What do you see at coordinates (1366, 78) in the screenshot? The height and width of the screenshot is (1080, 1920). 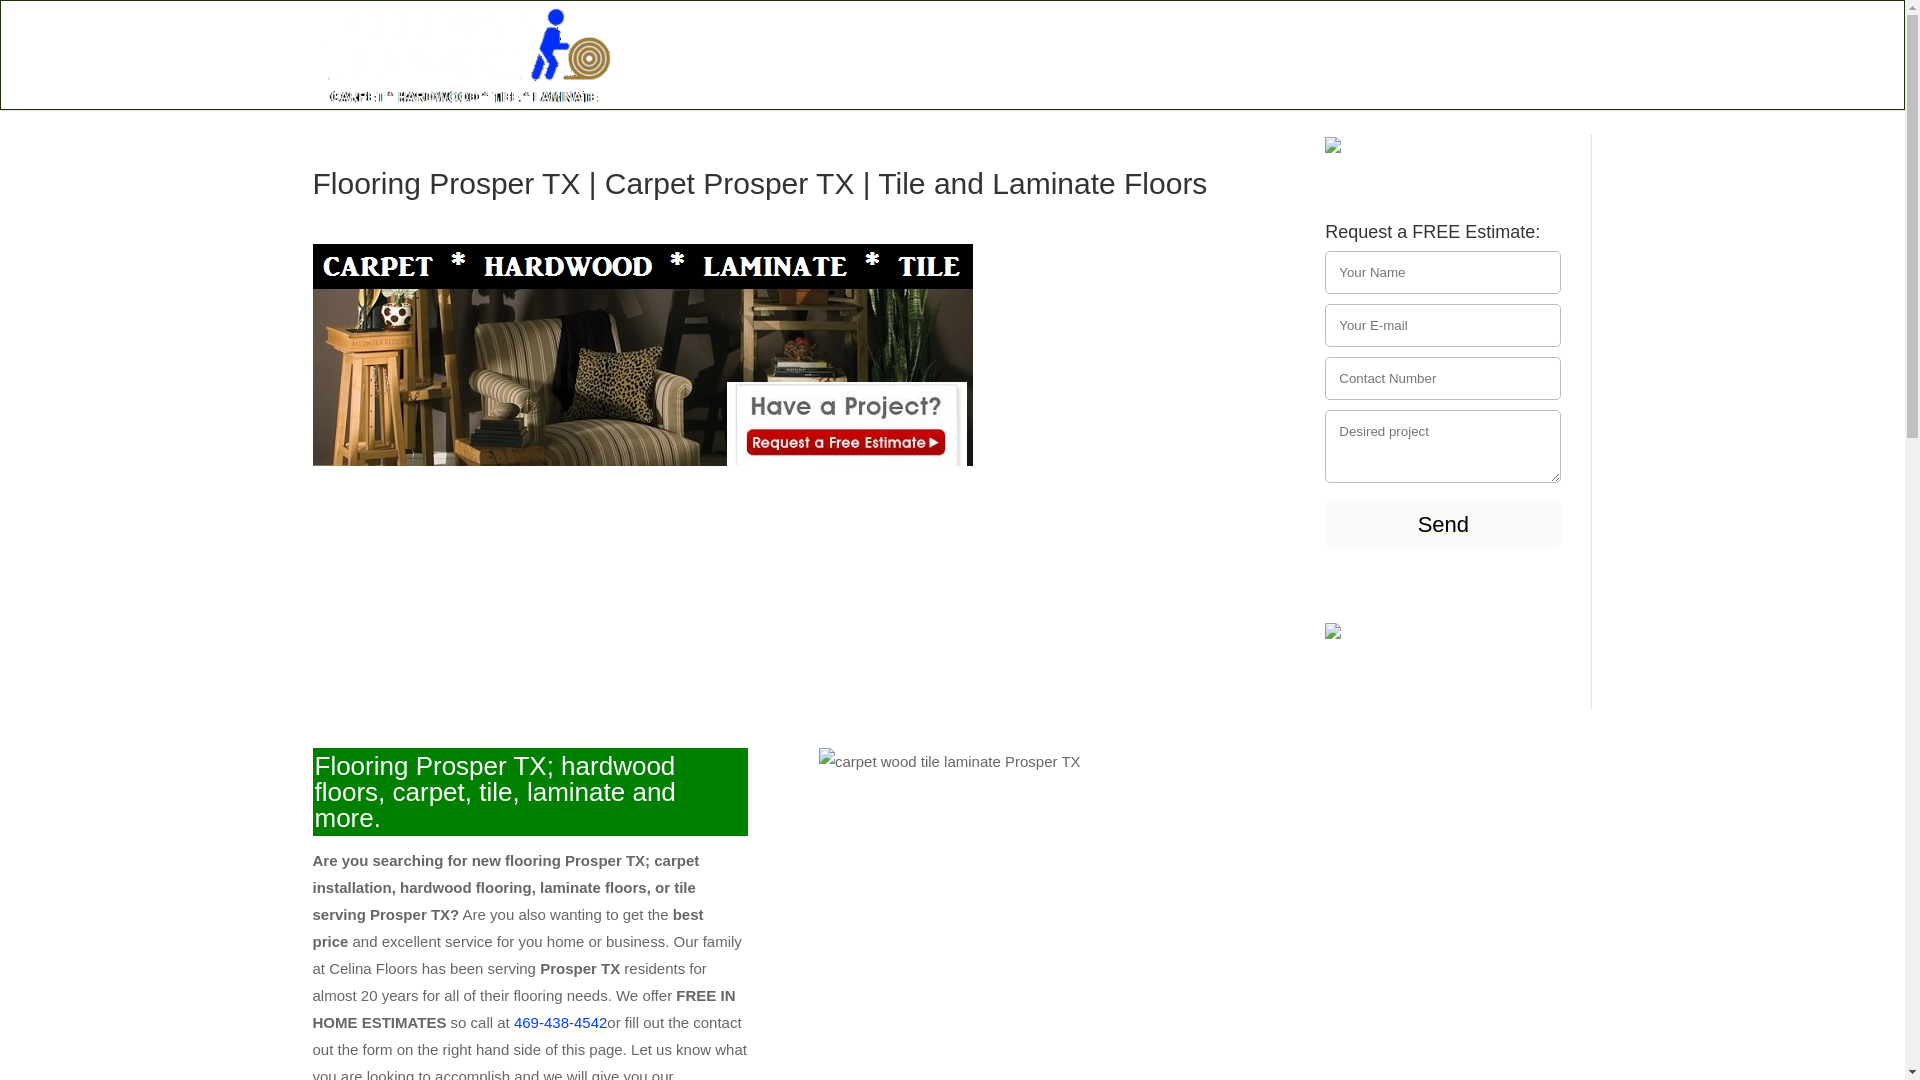 I see `Contact Us` at bounding box center [1366, 78].